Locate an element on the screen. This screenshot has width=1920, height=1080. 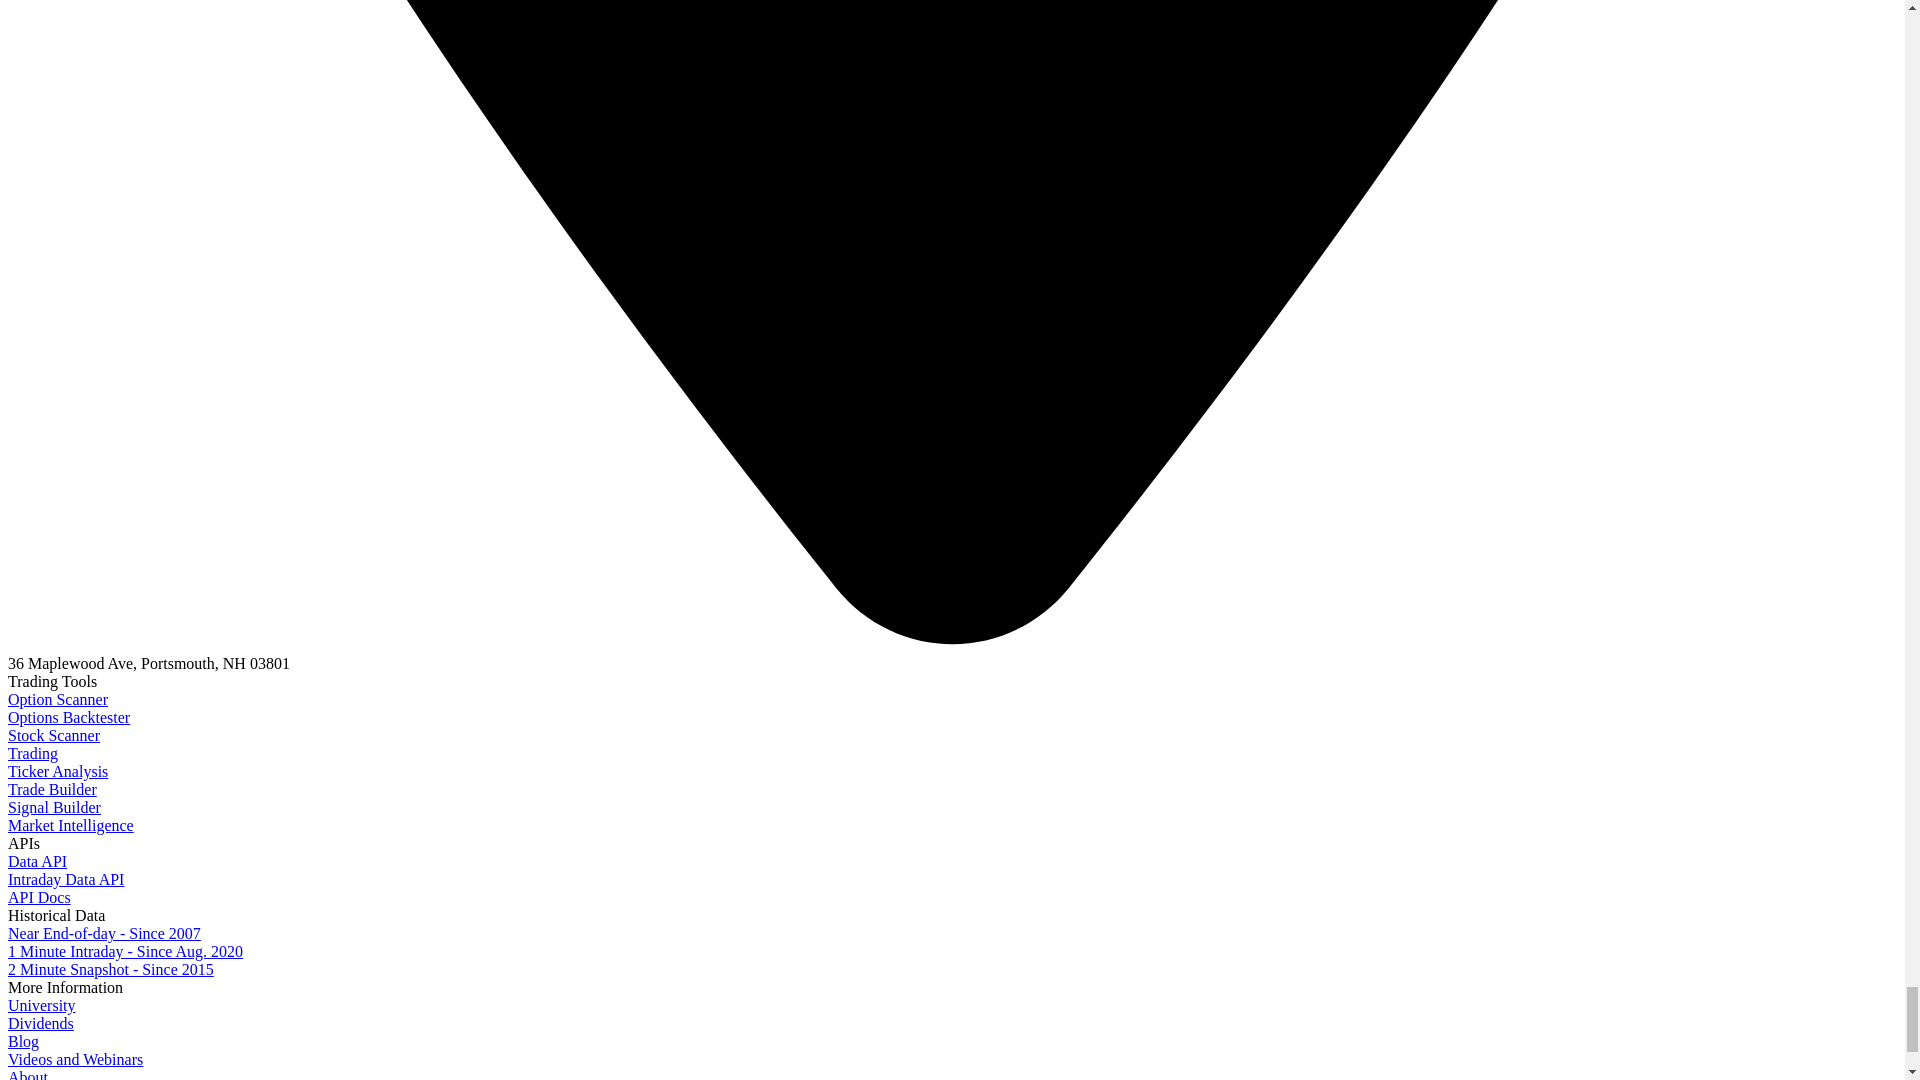
API Docs is located at coordinates (39, 897).